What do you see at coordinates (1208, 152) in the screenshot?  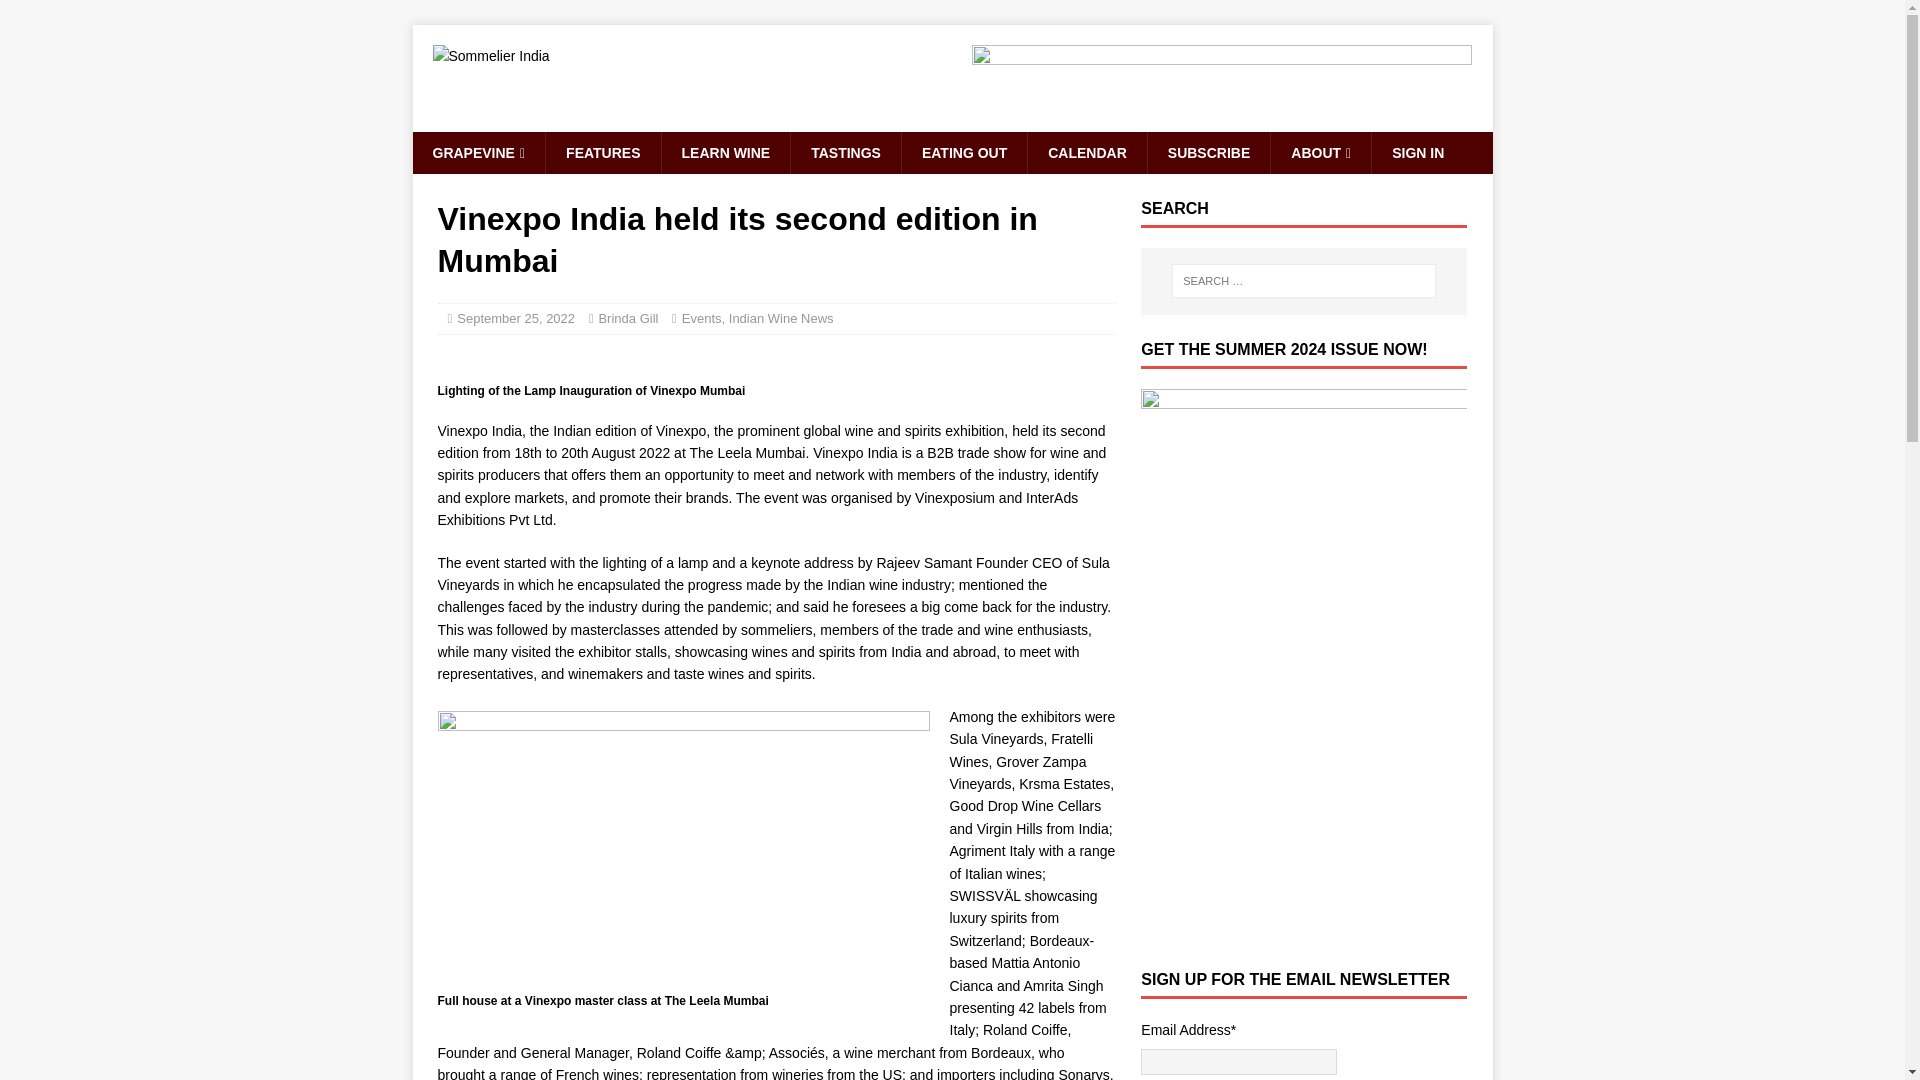 I see `SUBSCRIBE` at bounding box center [1208, 152].